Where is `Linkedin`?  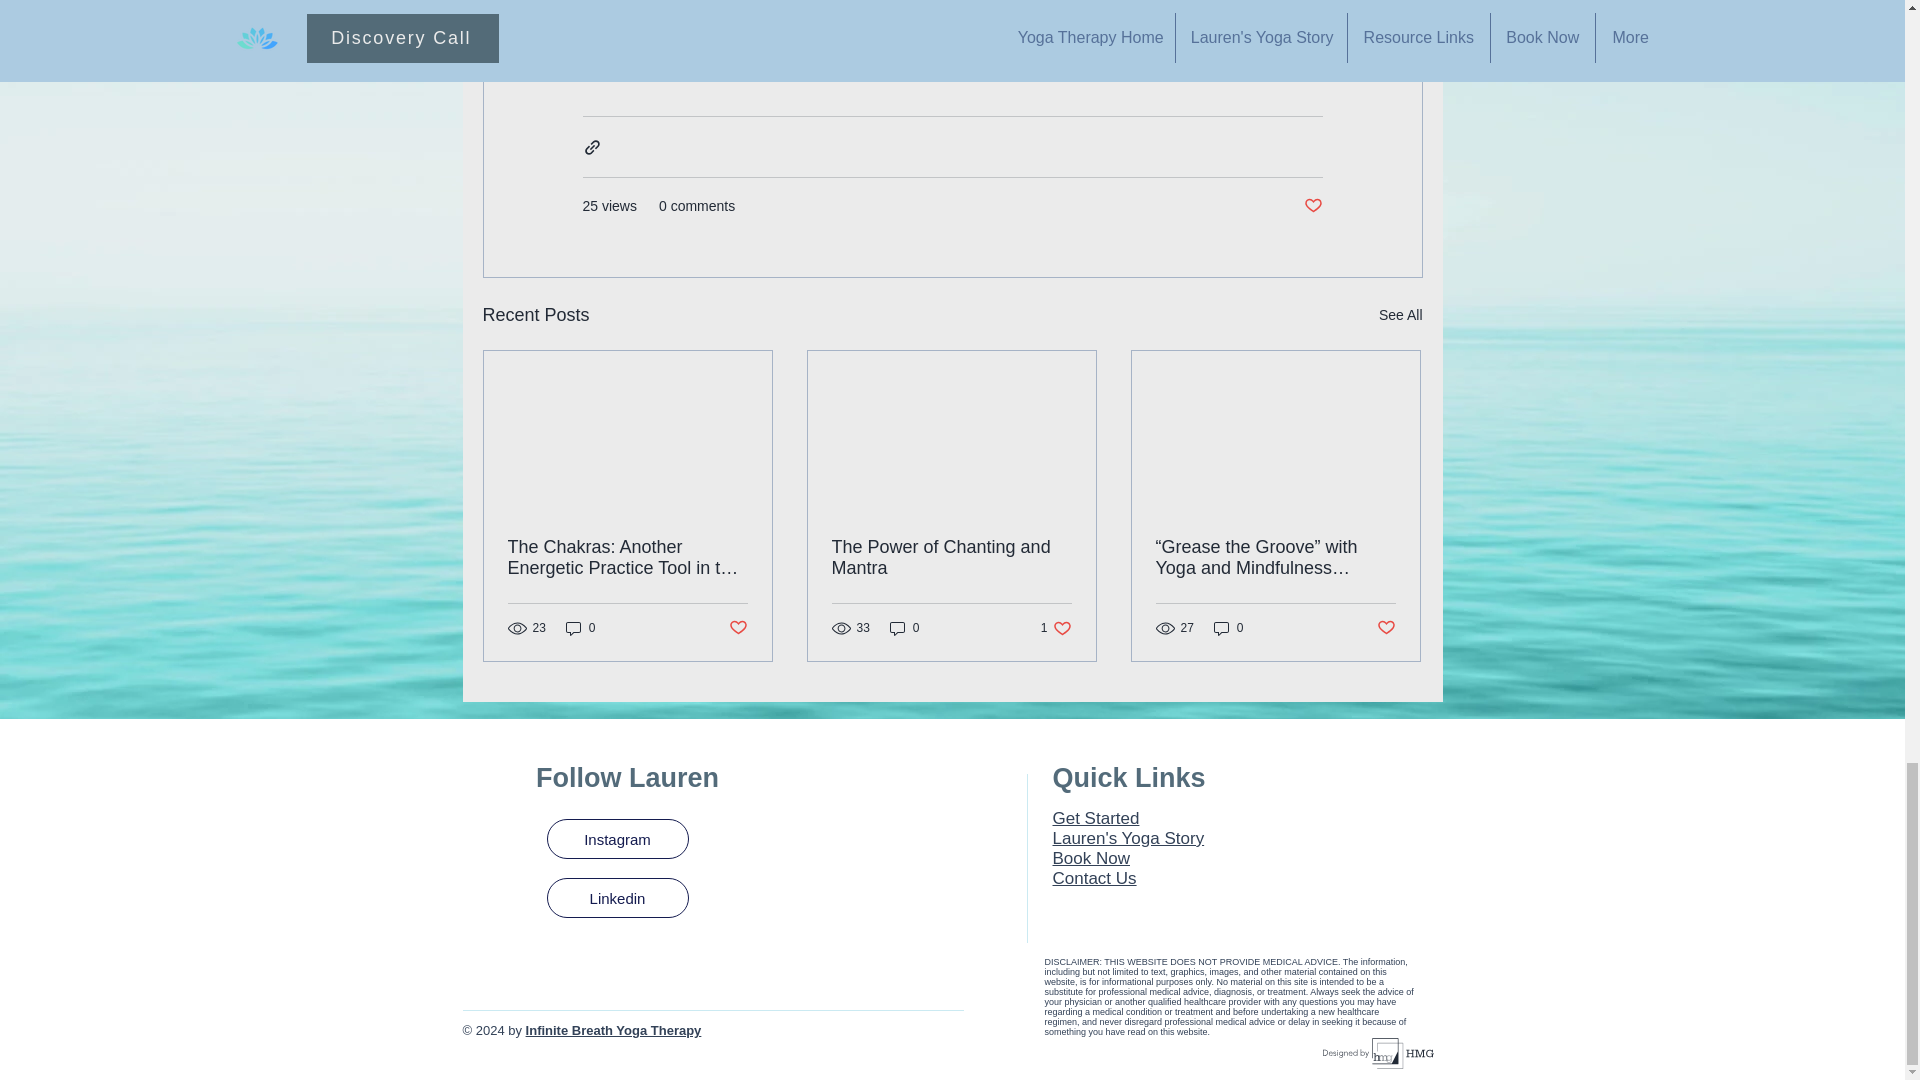
Linkedin is located at coordinates (616, 898).